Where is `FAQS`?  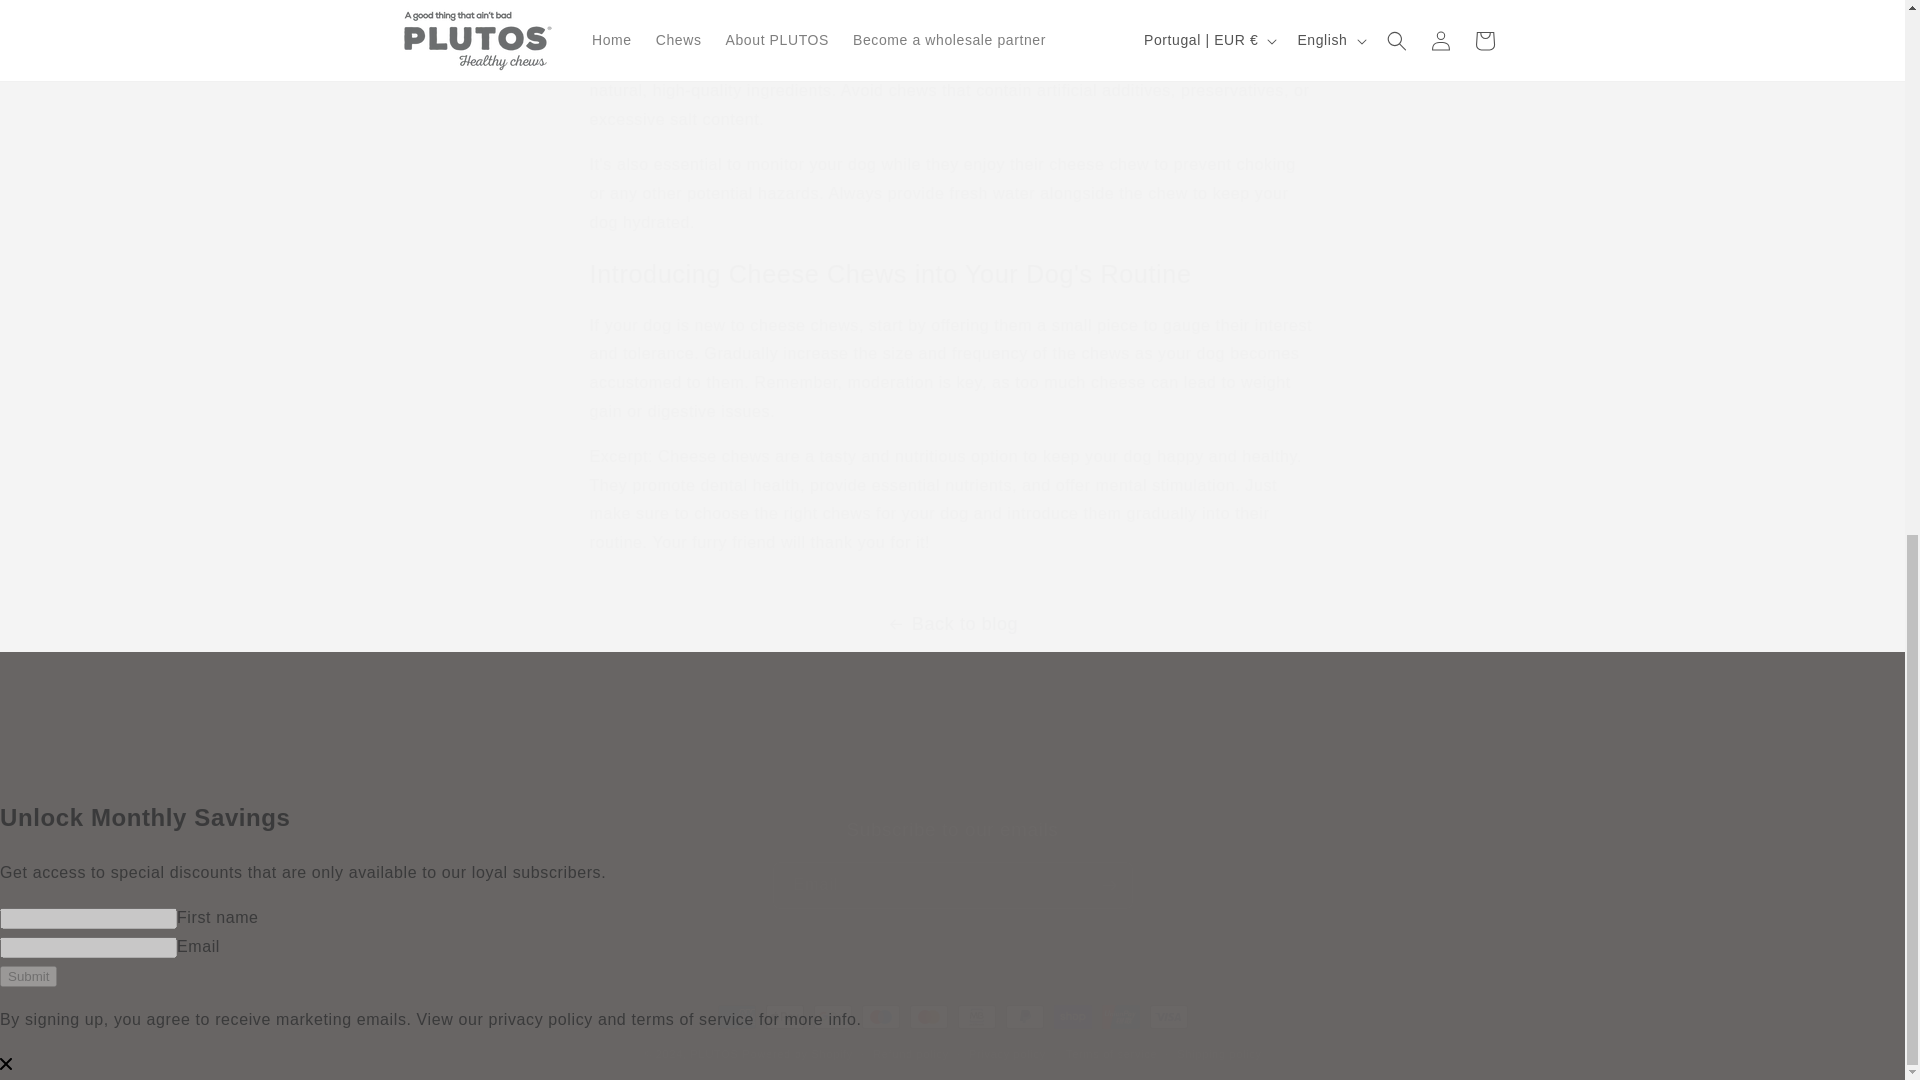
FAQS is located at coordinates (1099, 790).